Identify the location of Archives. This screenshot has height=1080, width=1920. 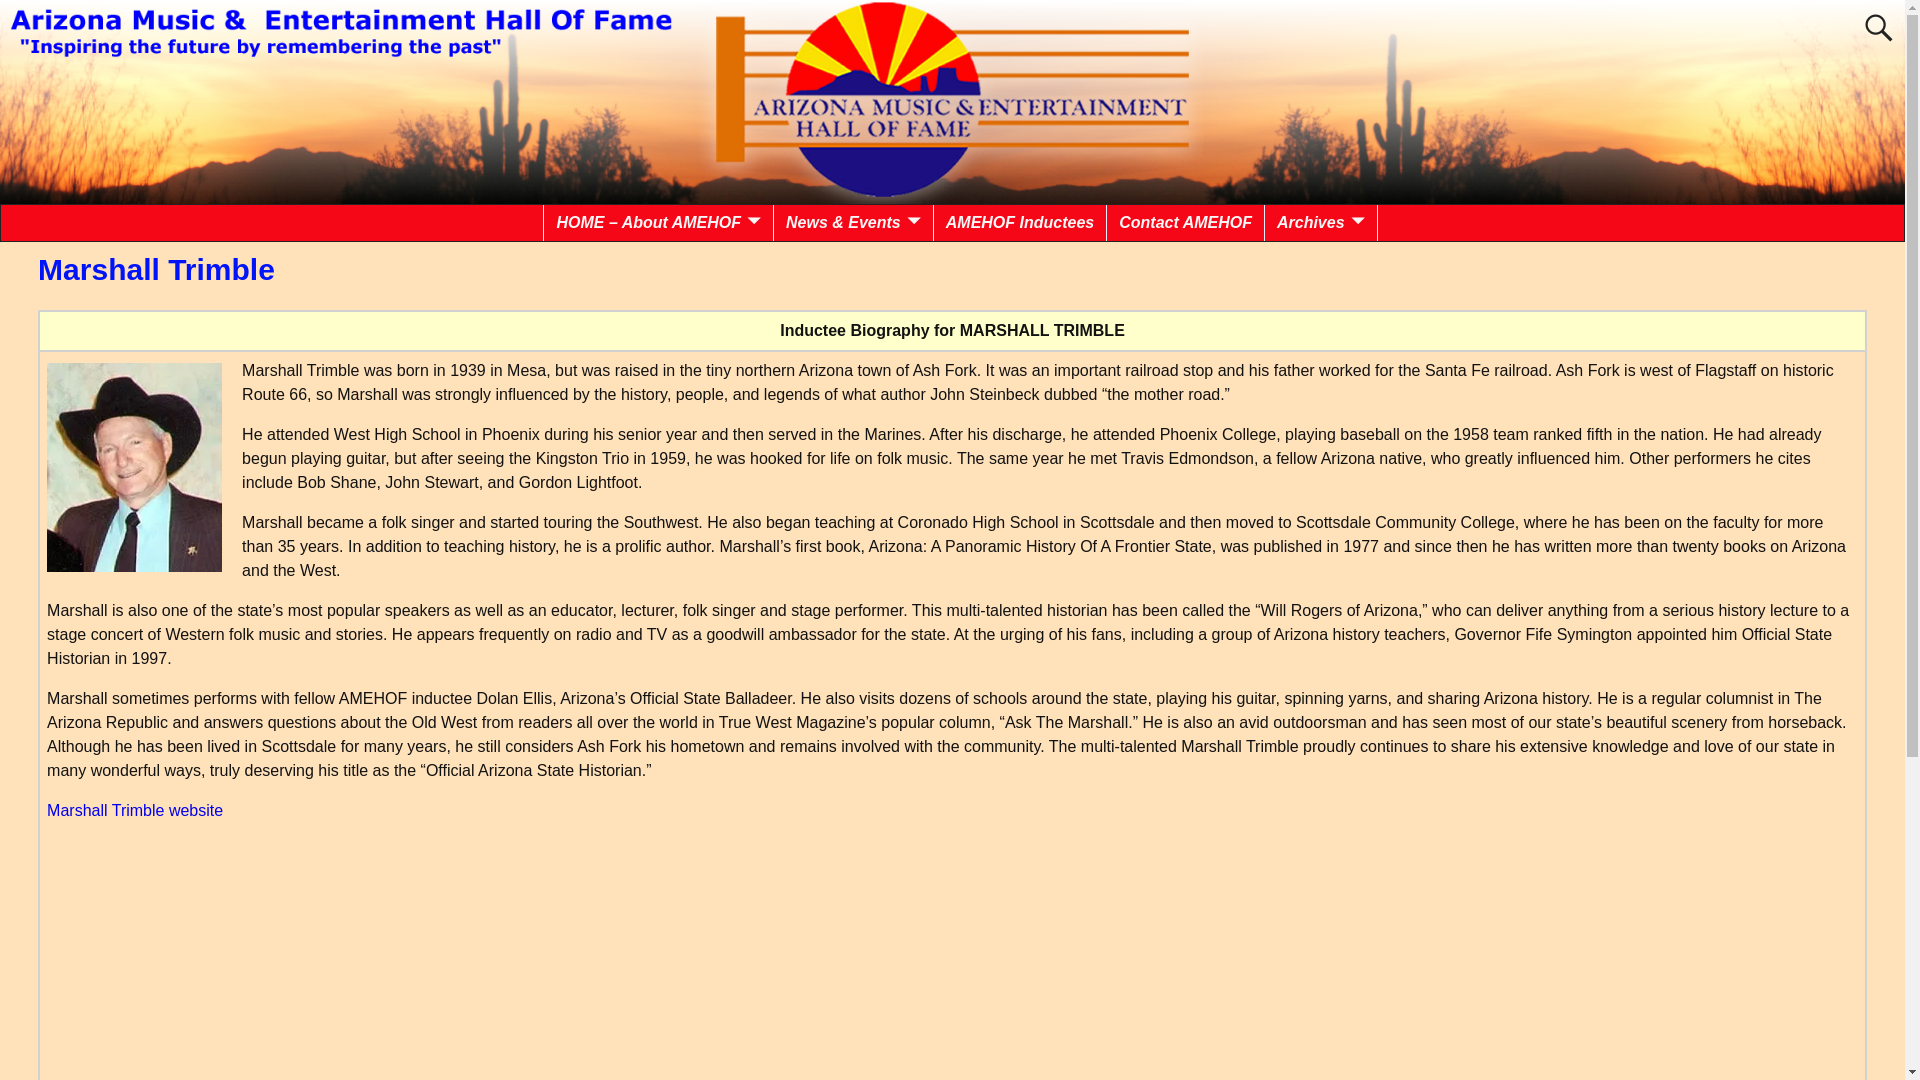
(1322, 222).